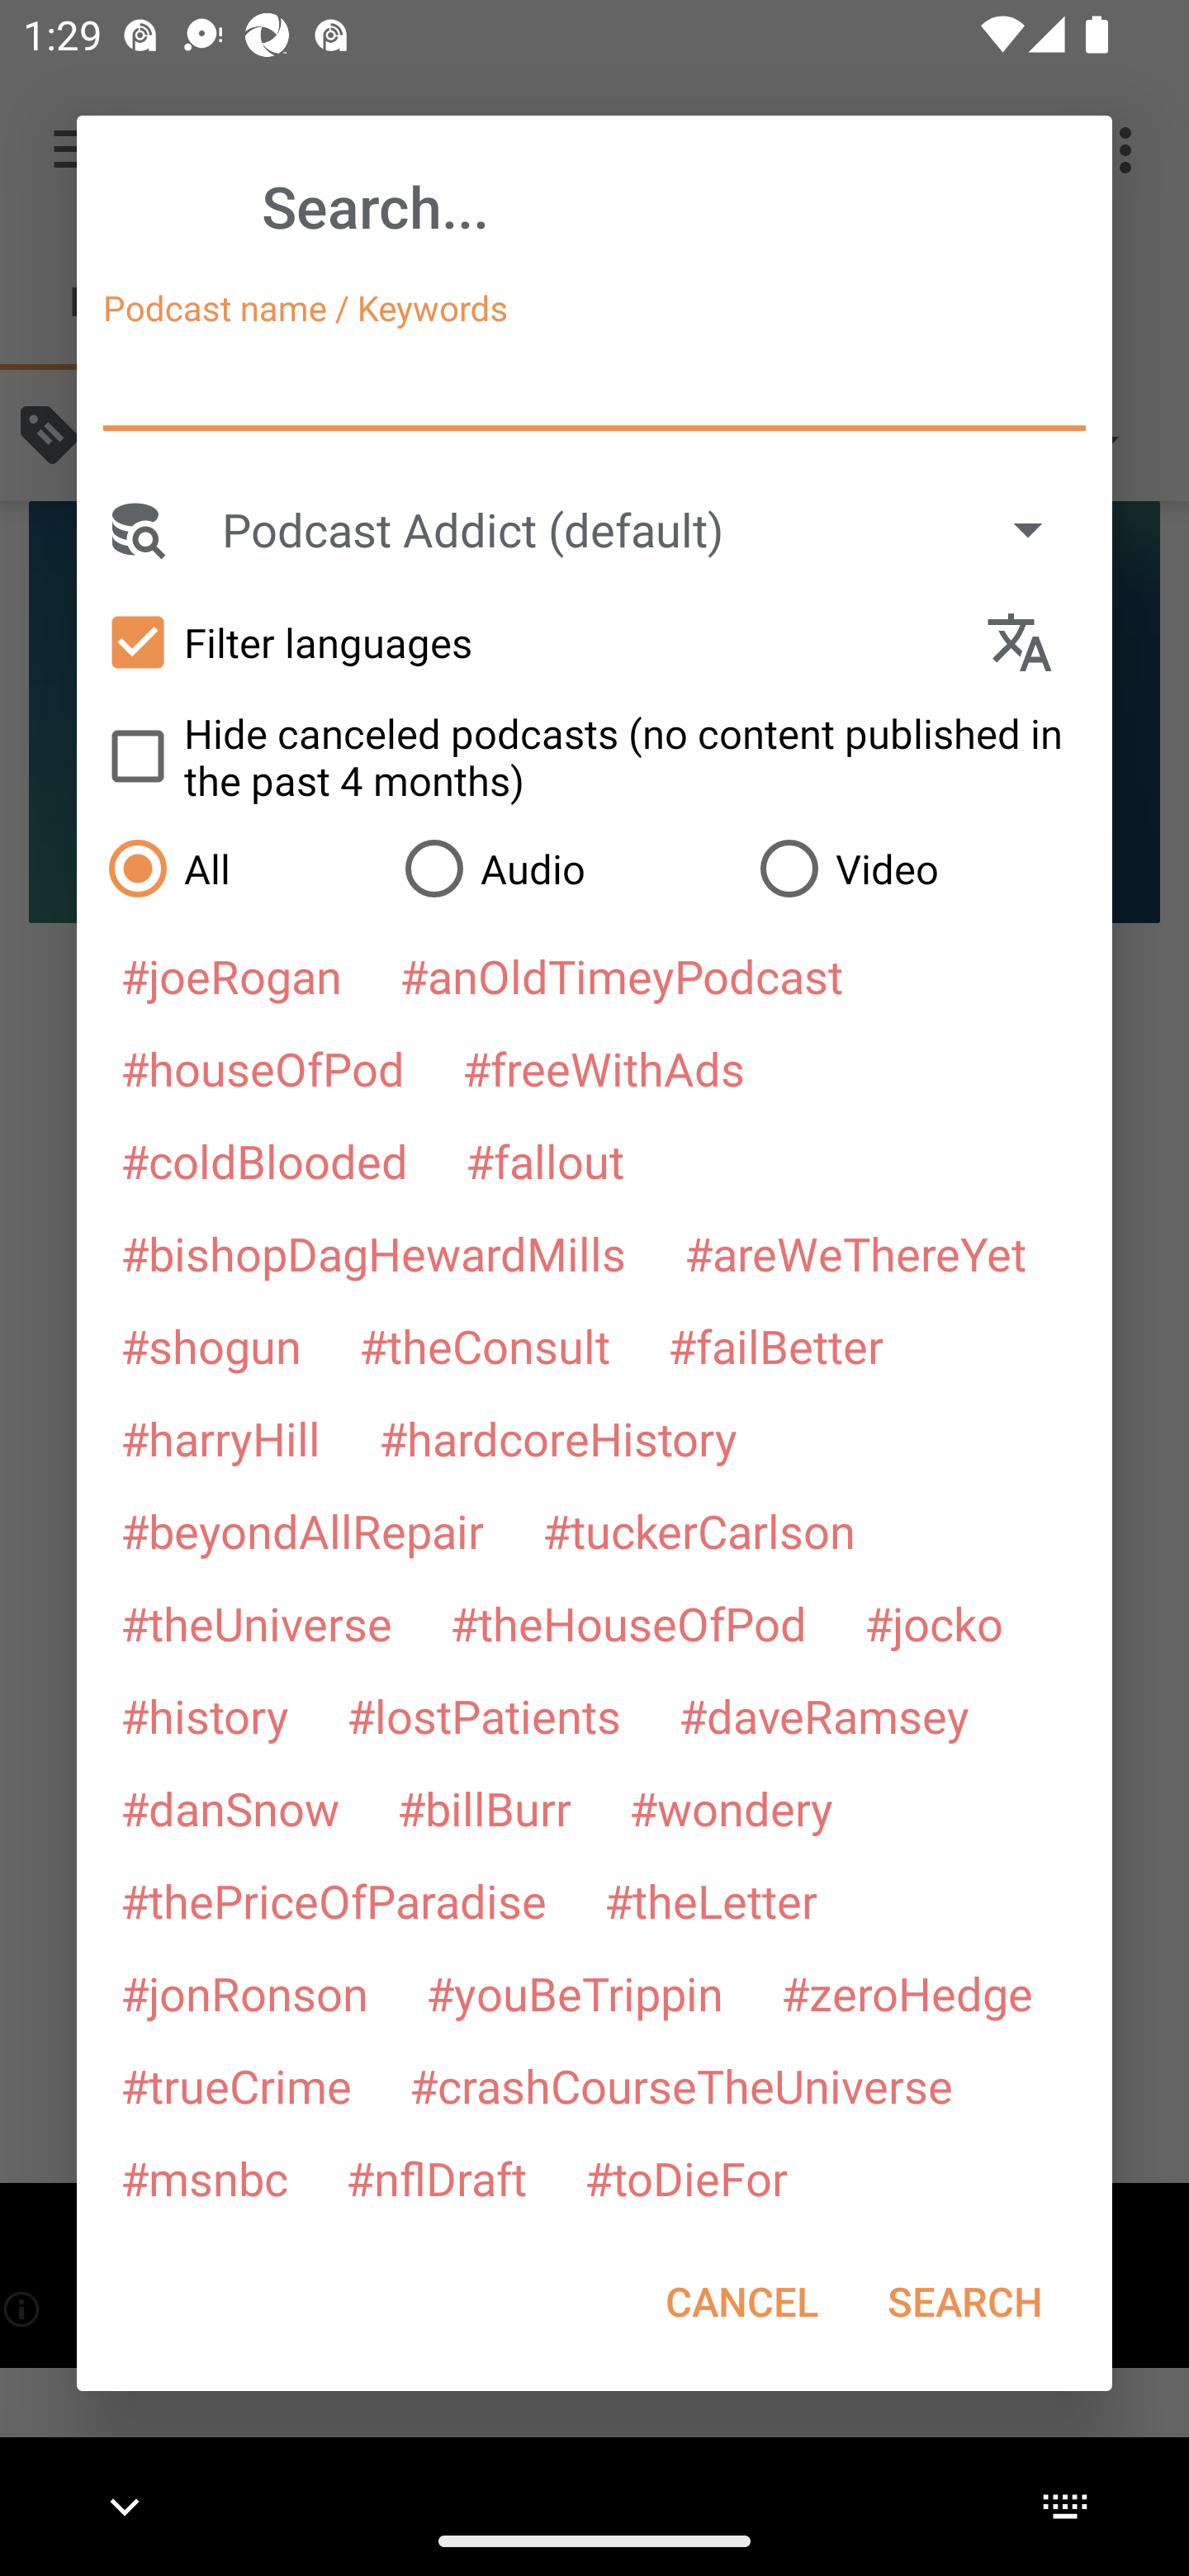  Describe the element at coordinates (203, 2177) in the screenshot. I see `#msnbc` at that location.